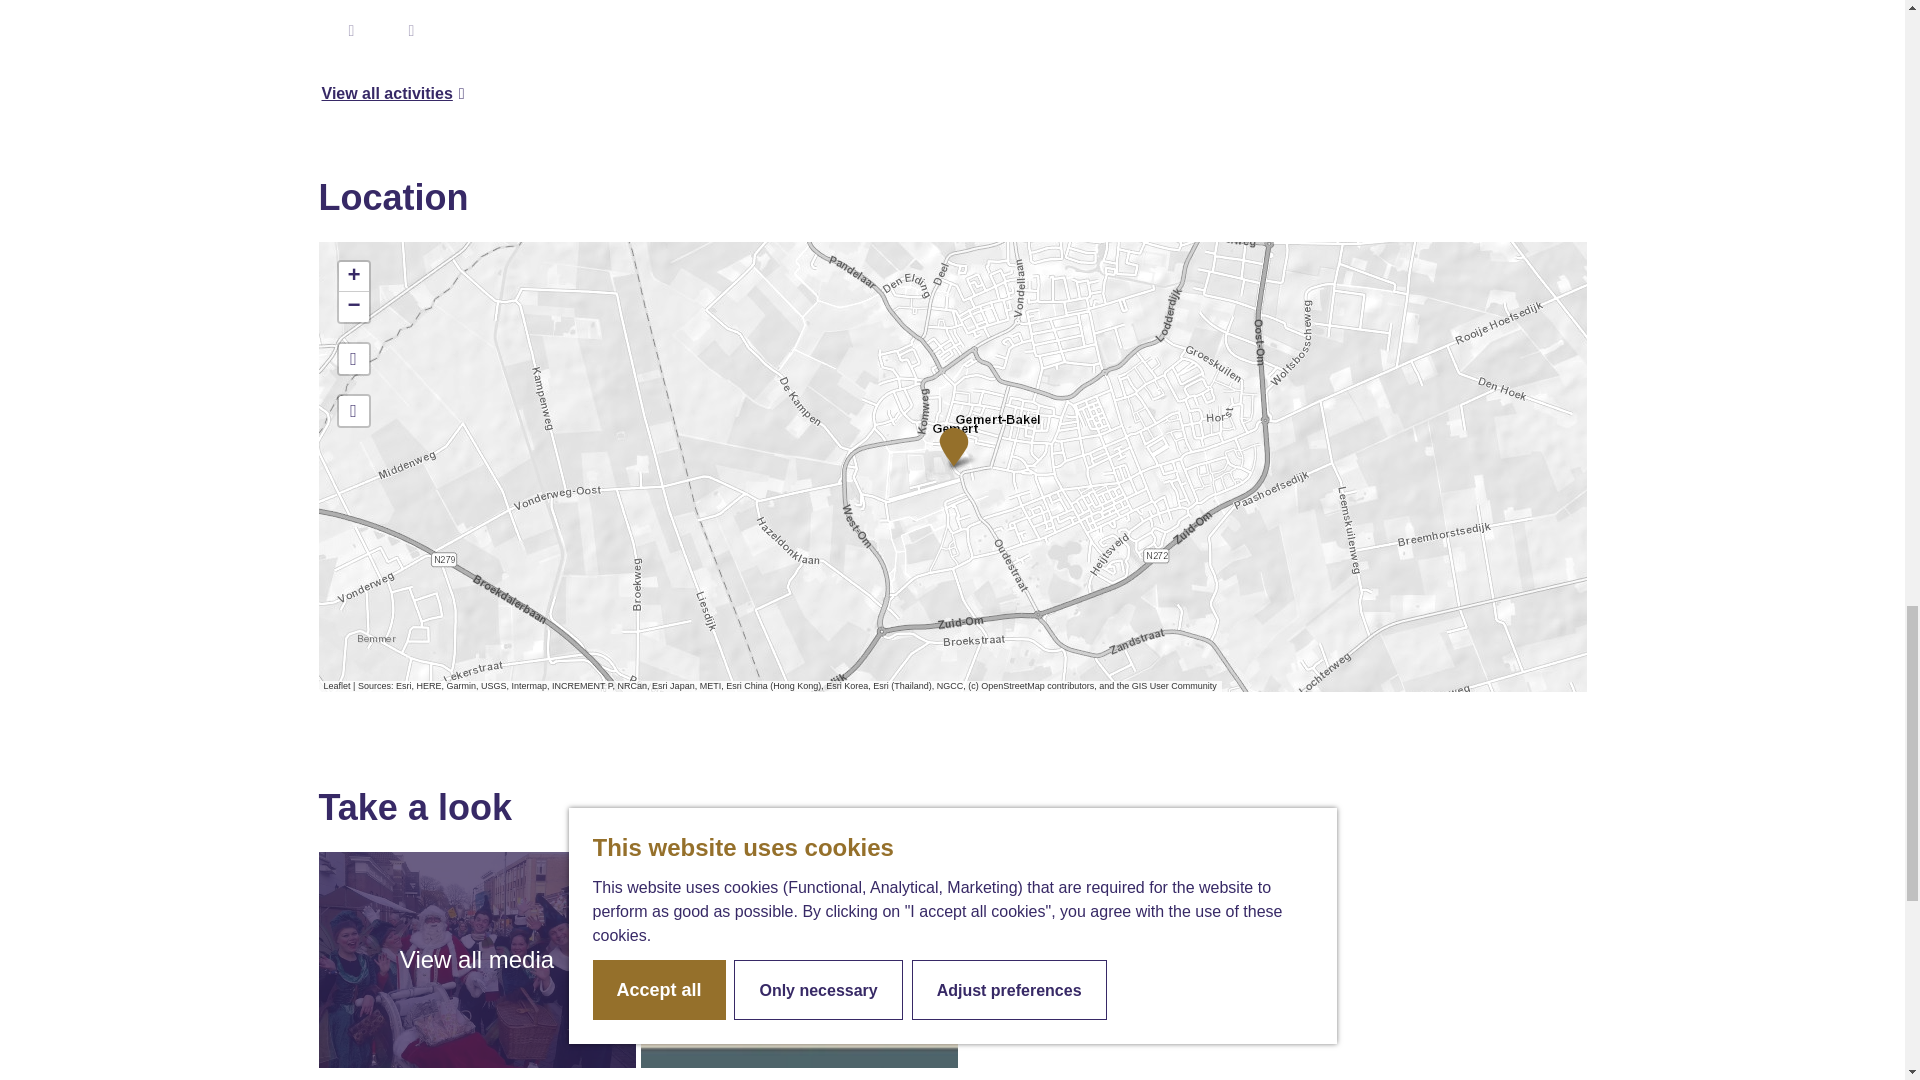  Describe the element at coordinates (352, 358) in the screenshot. I see `View Fullscreen` at that location.